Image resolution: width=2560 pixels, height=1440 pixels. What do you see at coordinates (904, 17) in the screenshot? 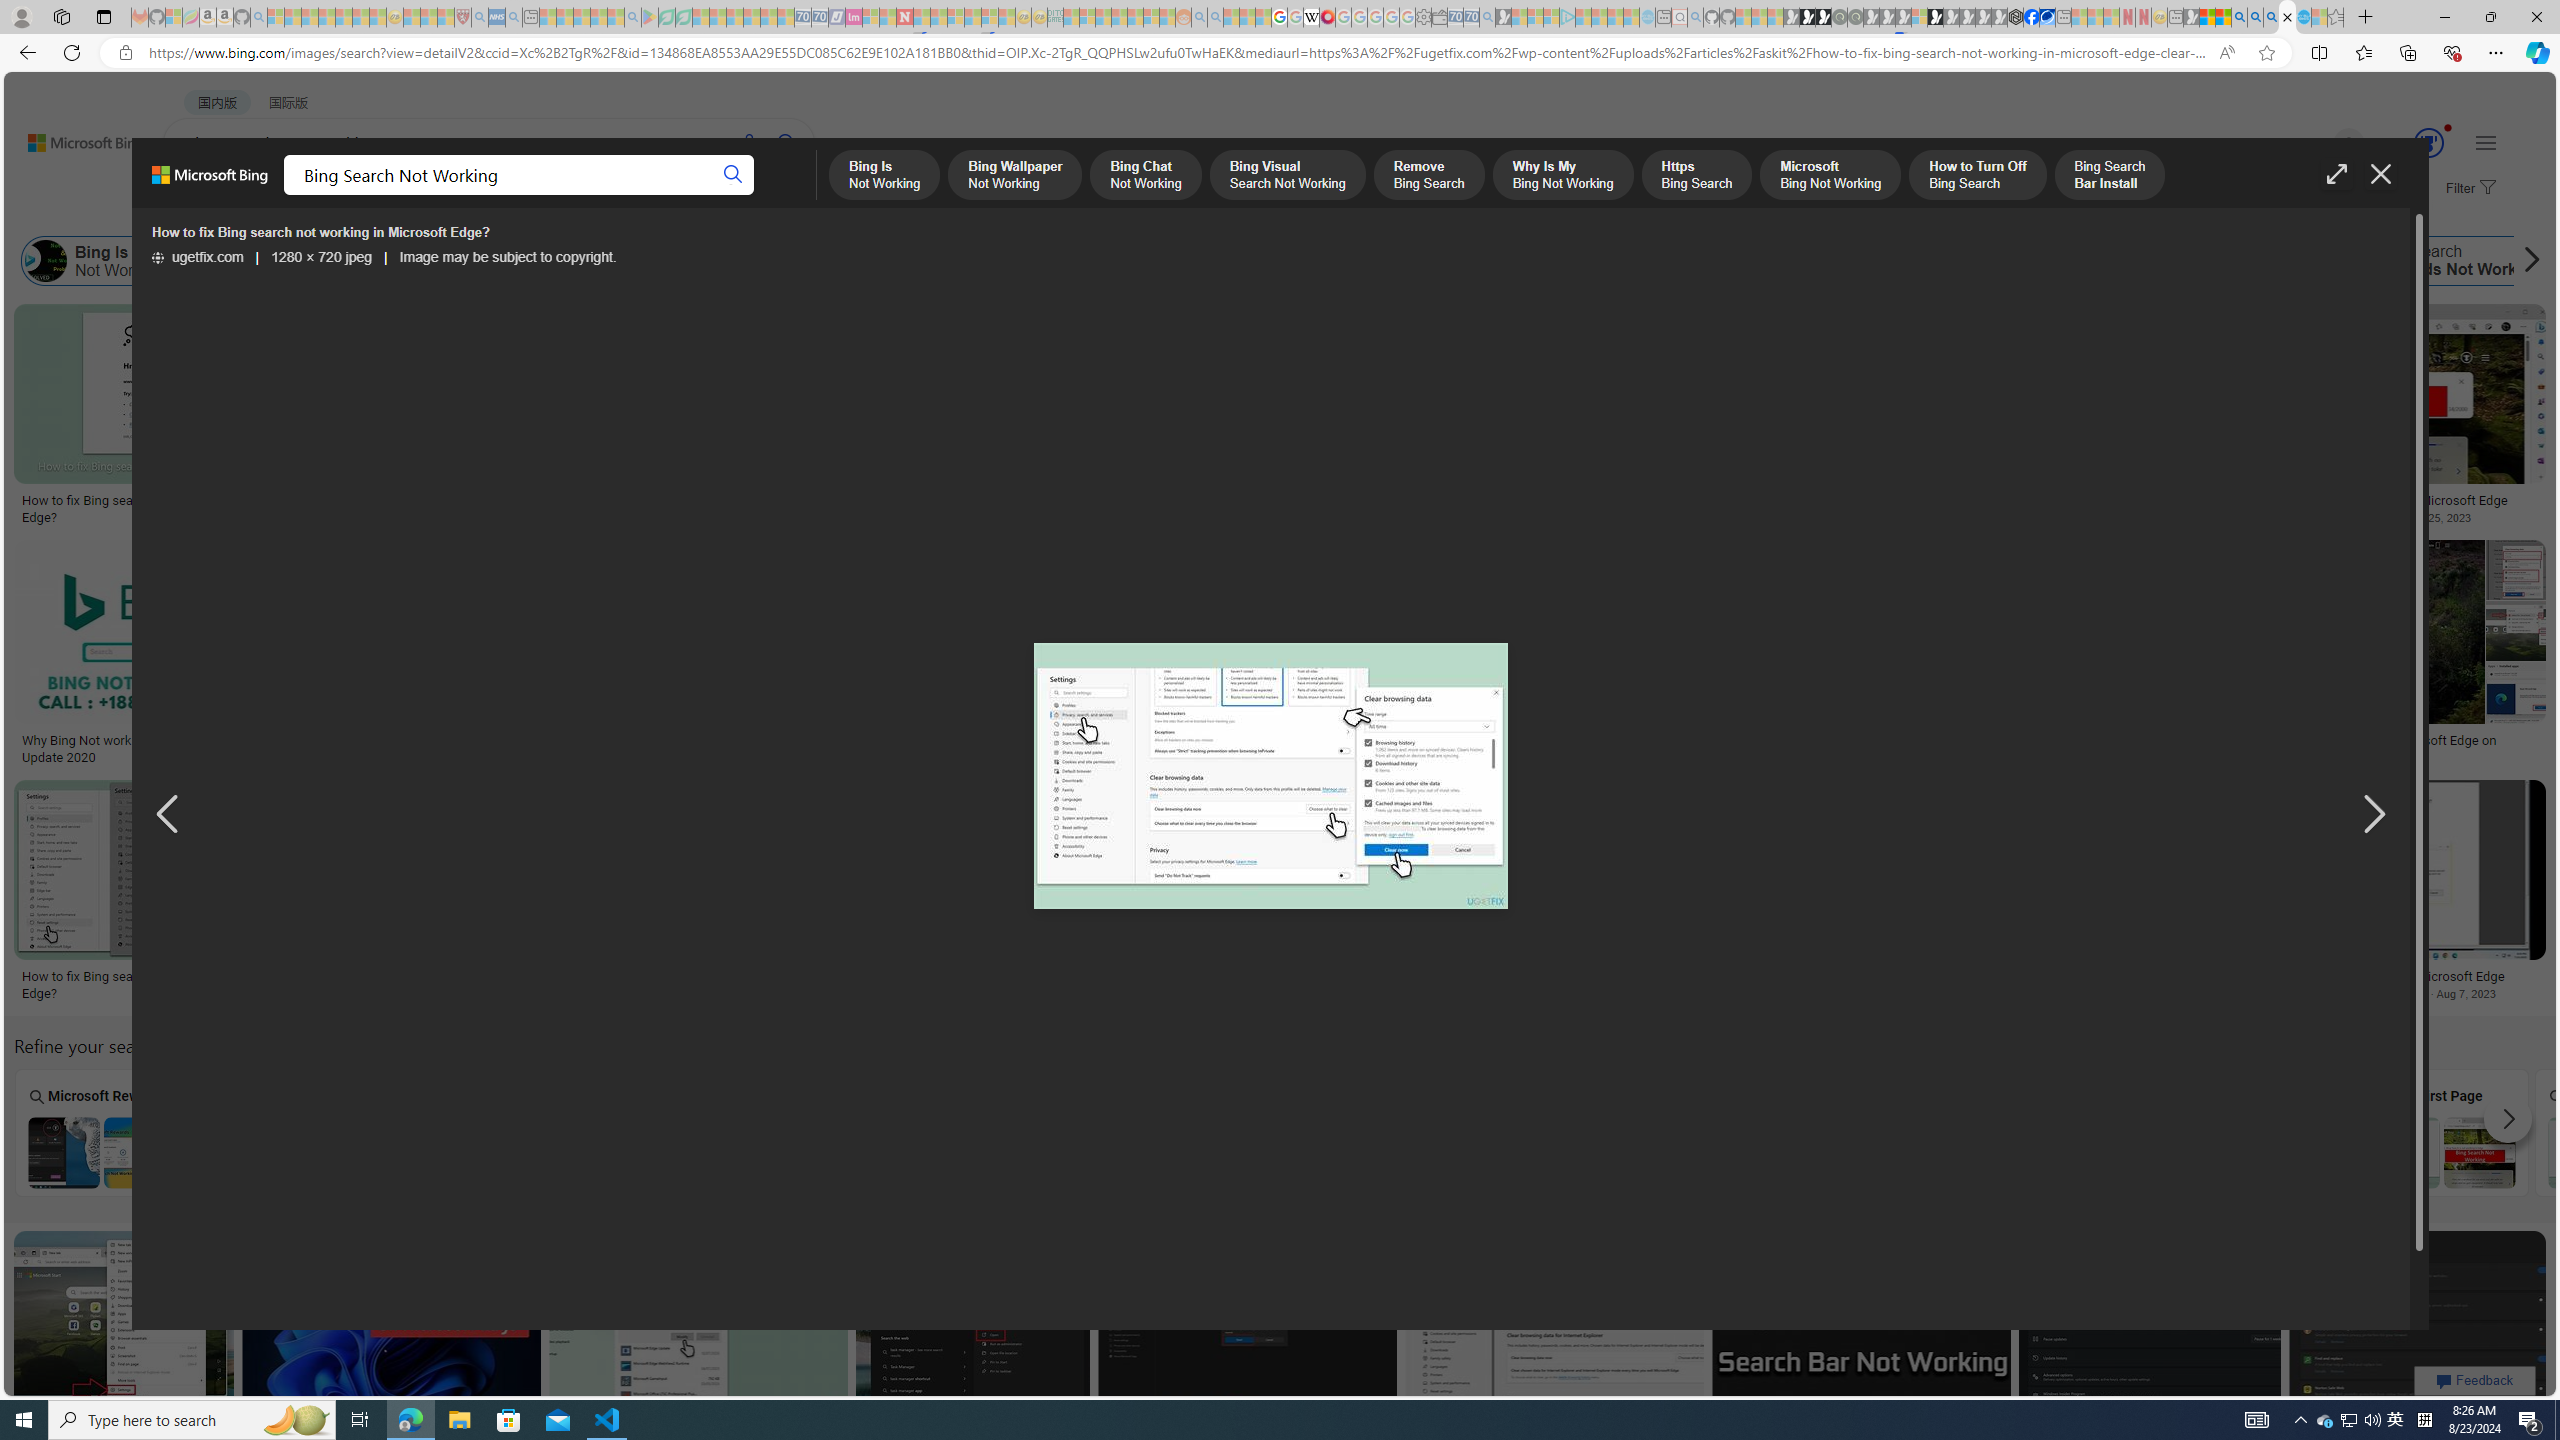
I see `Latest Politics News & Archive | Newsweek.com - Sleeping` at bounding box center [904, 17].